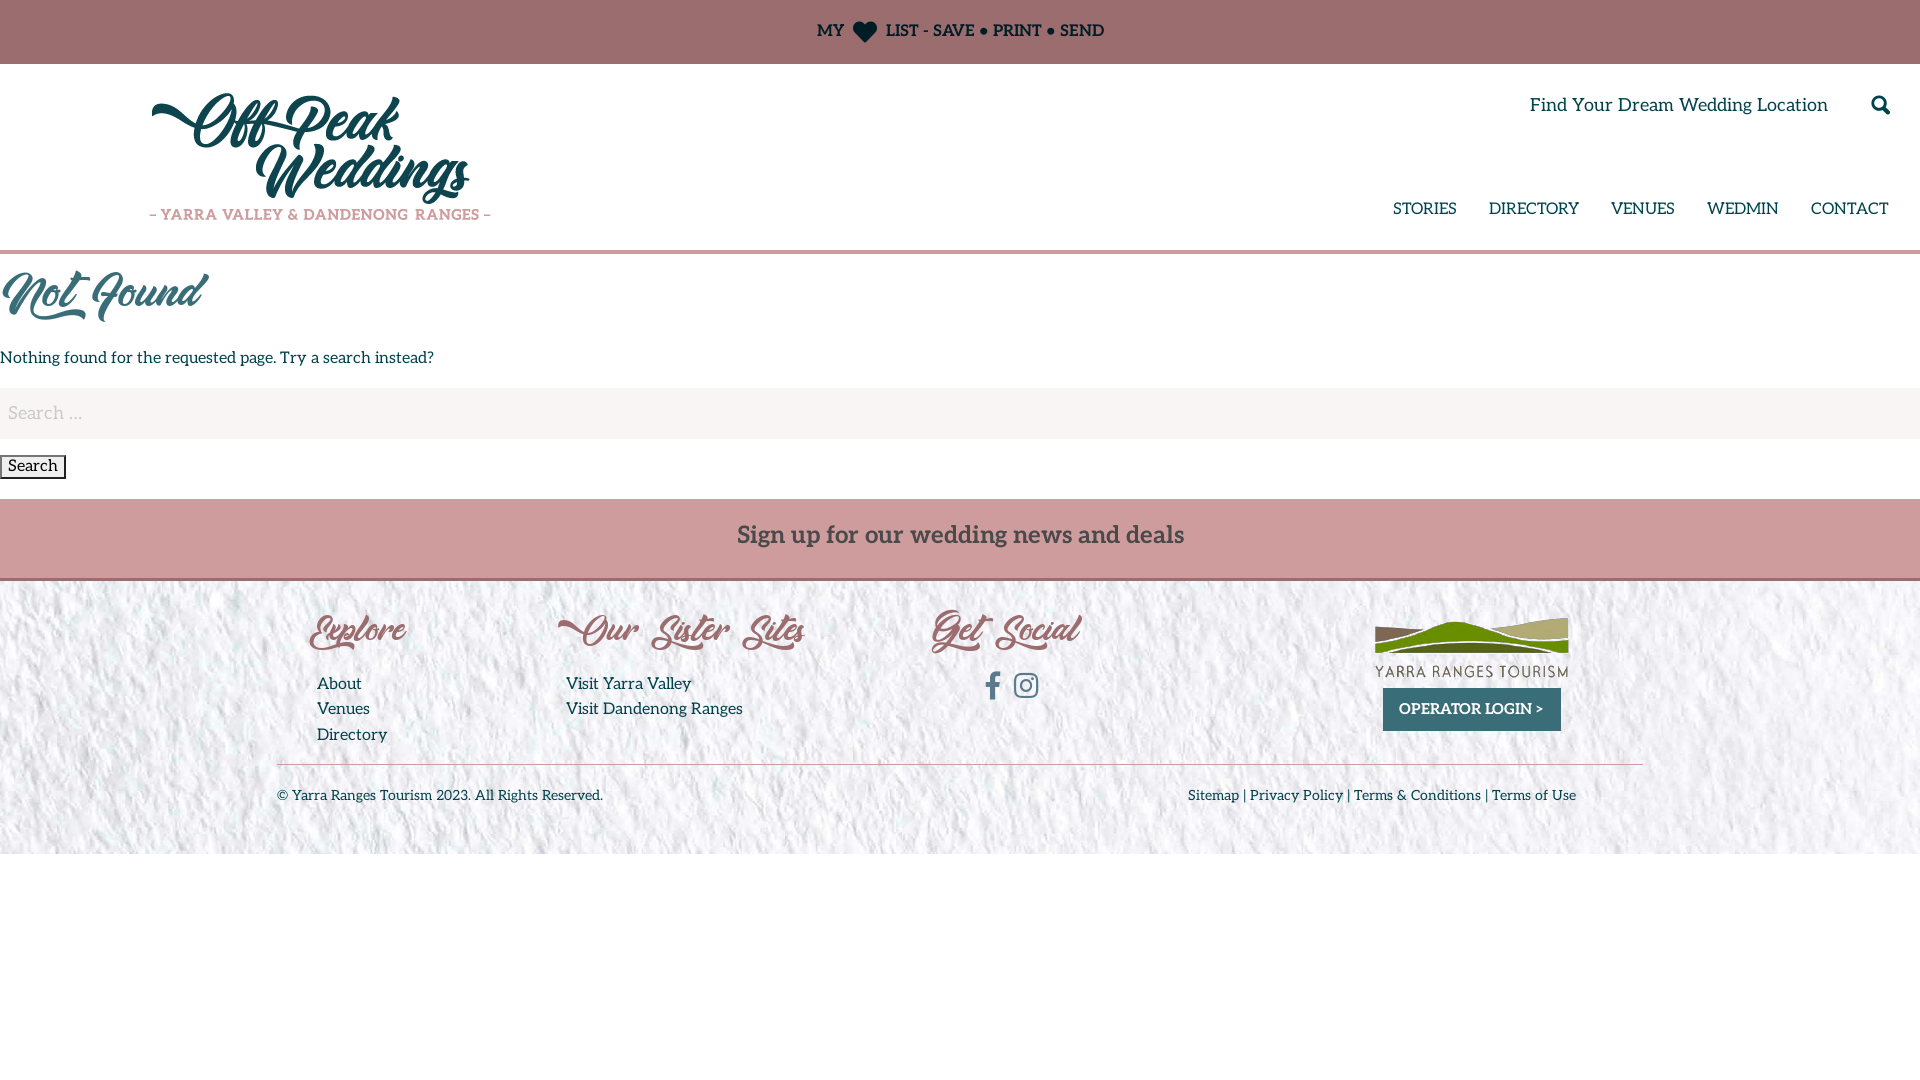 This screenshot has height=1080, width=1920. Describe the element at coordinates (1472, 710) in the screenshot. I see `OPERATOR LOGIN >` at that location.